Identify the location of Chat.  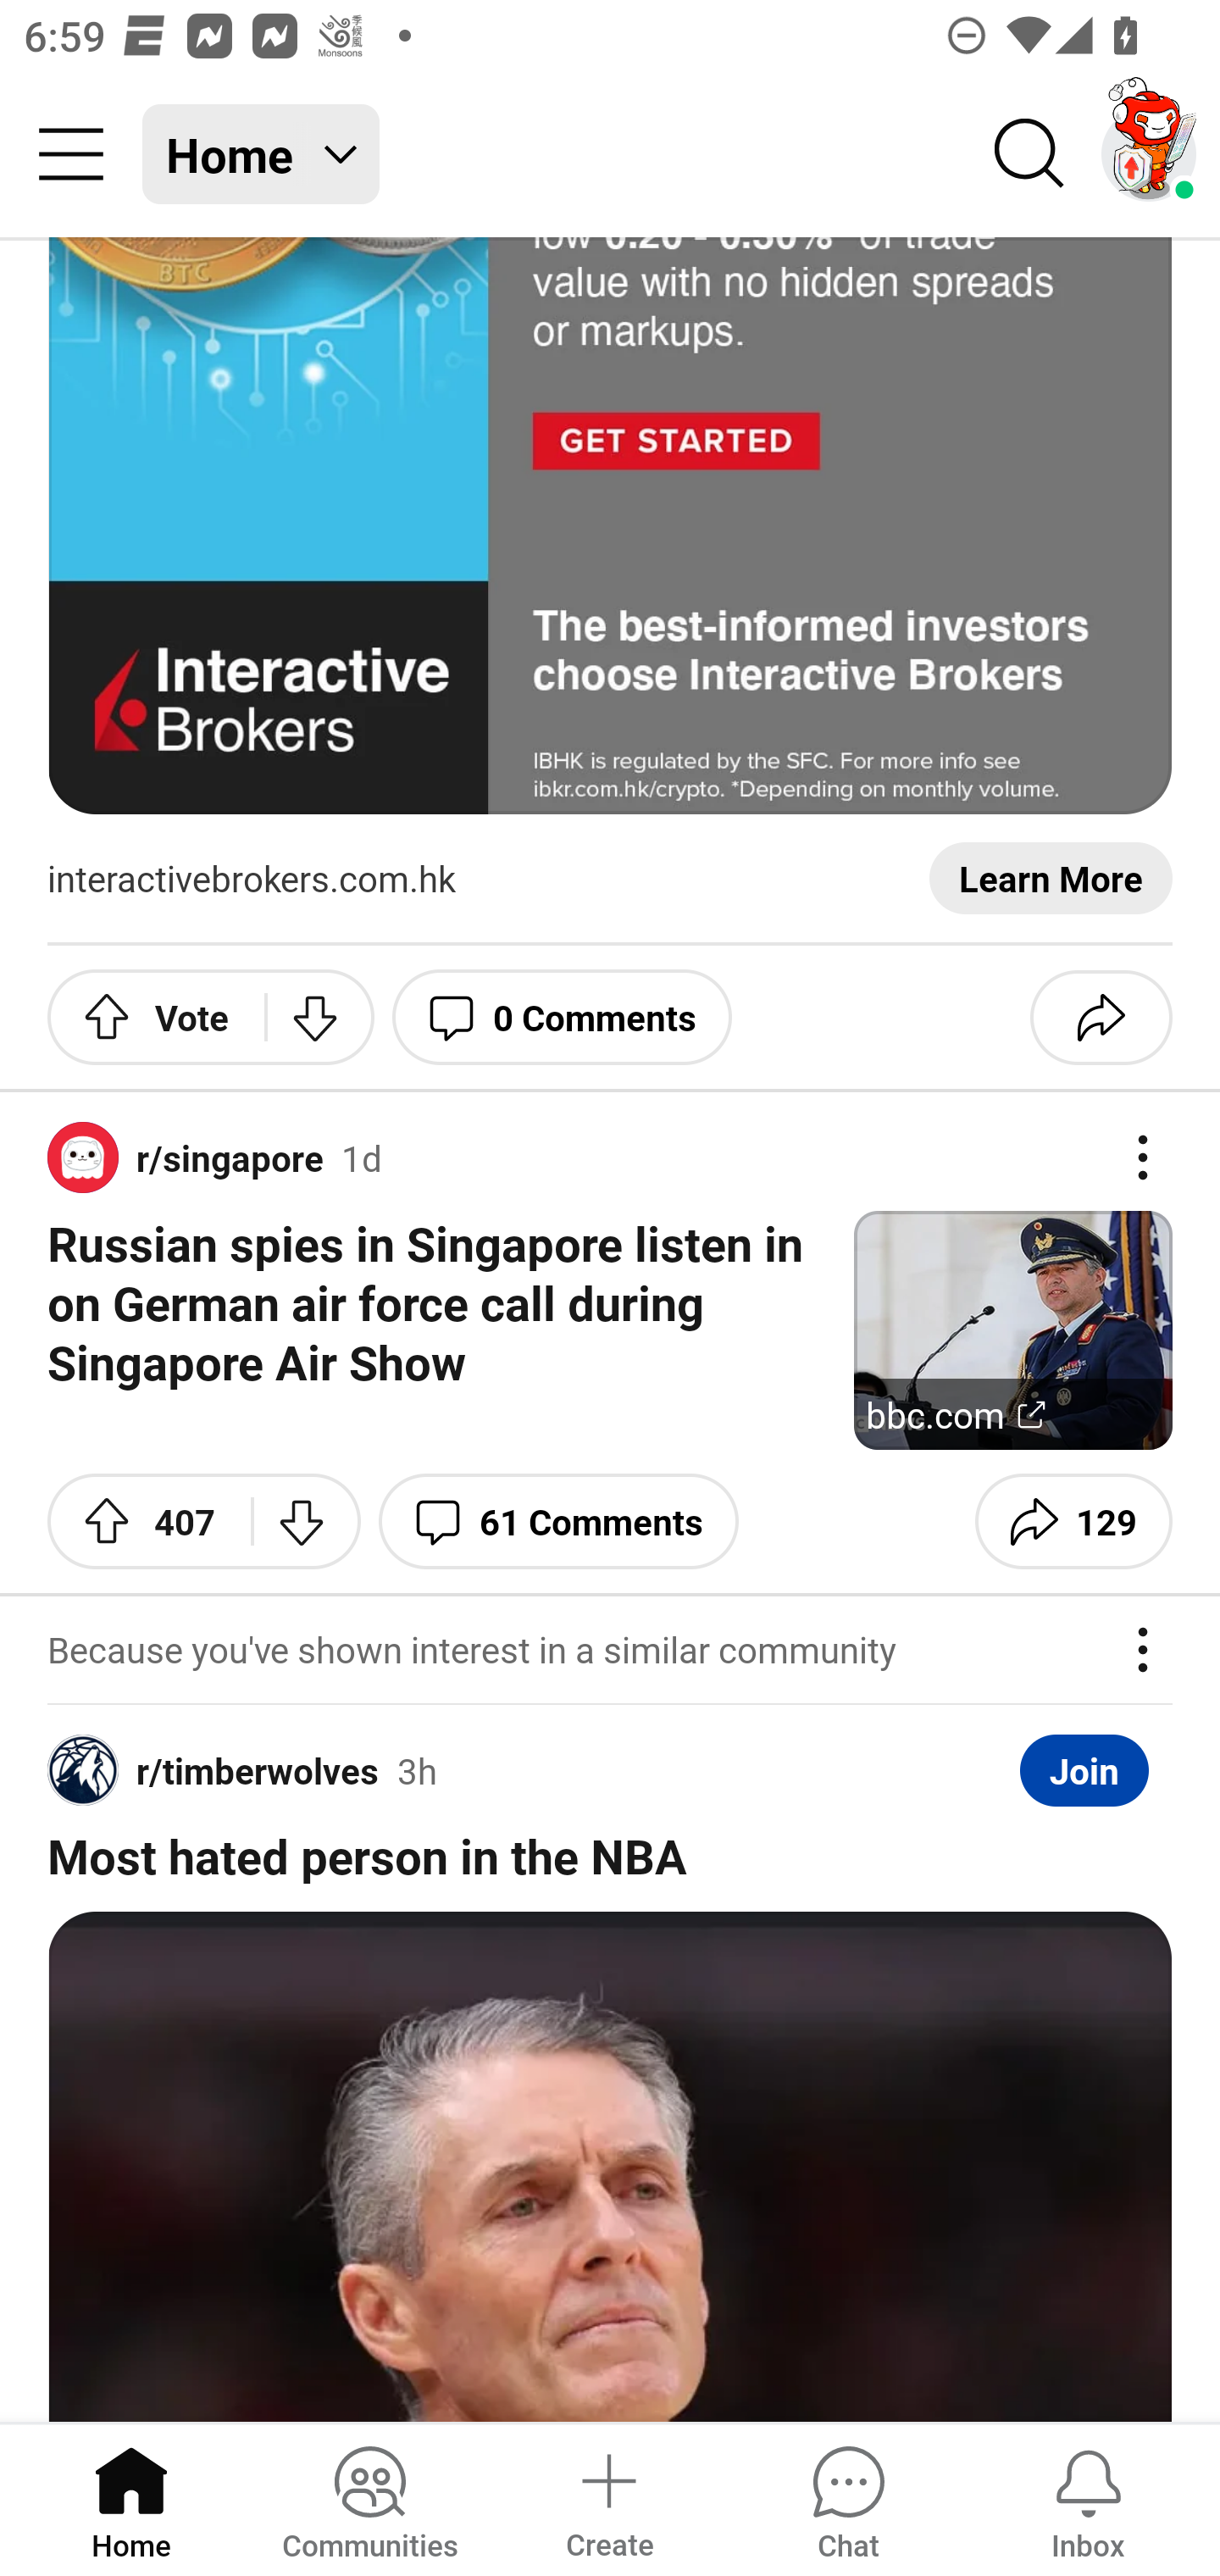
(848, 2498).